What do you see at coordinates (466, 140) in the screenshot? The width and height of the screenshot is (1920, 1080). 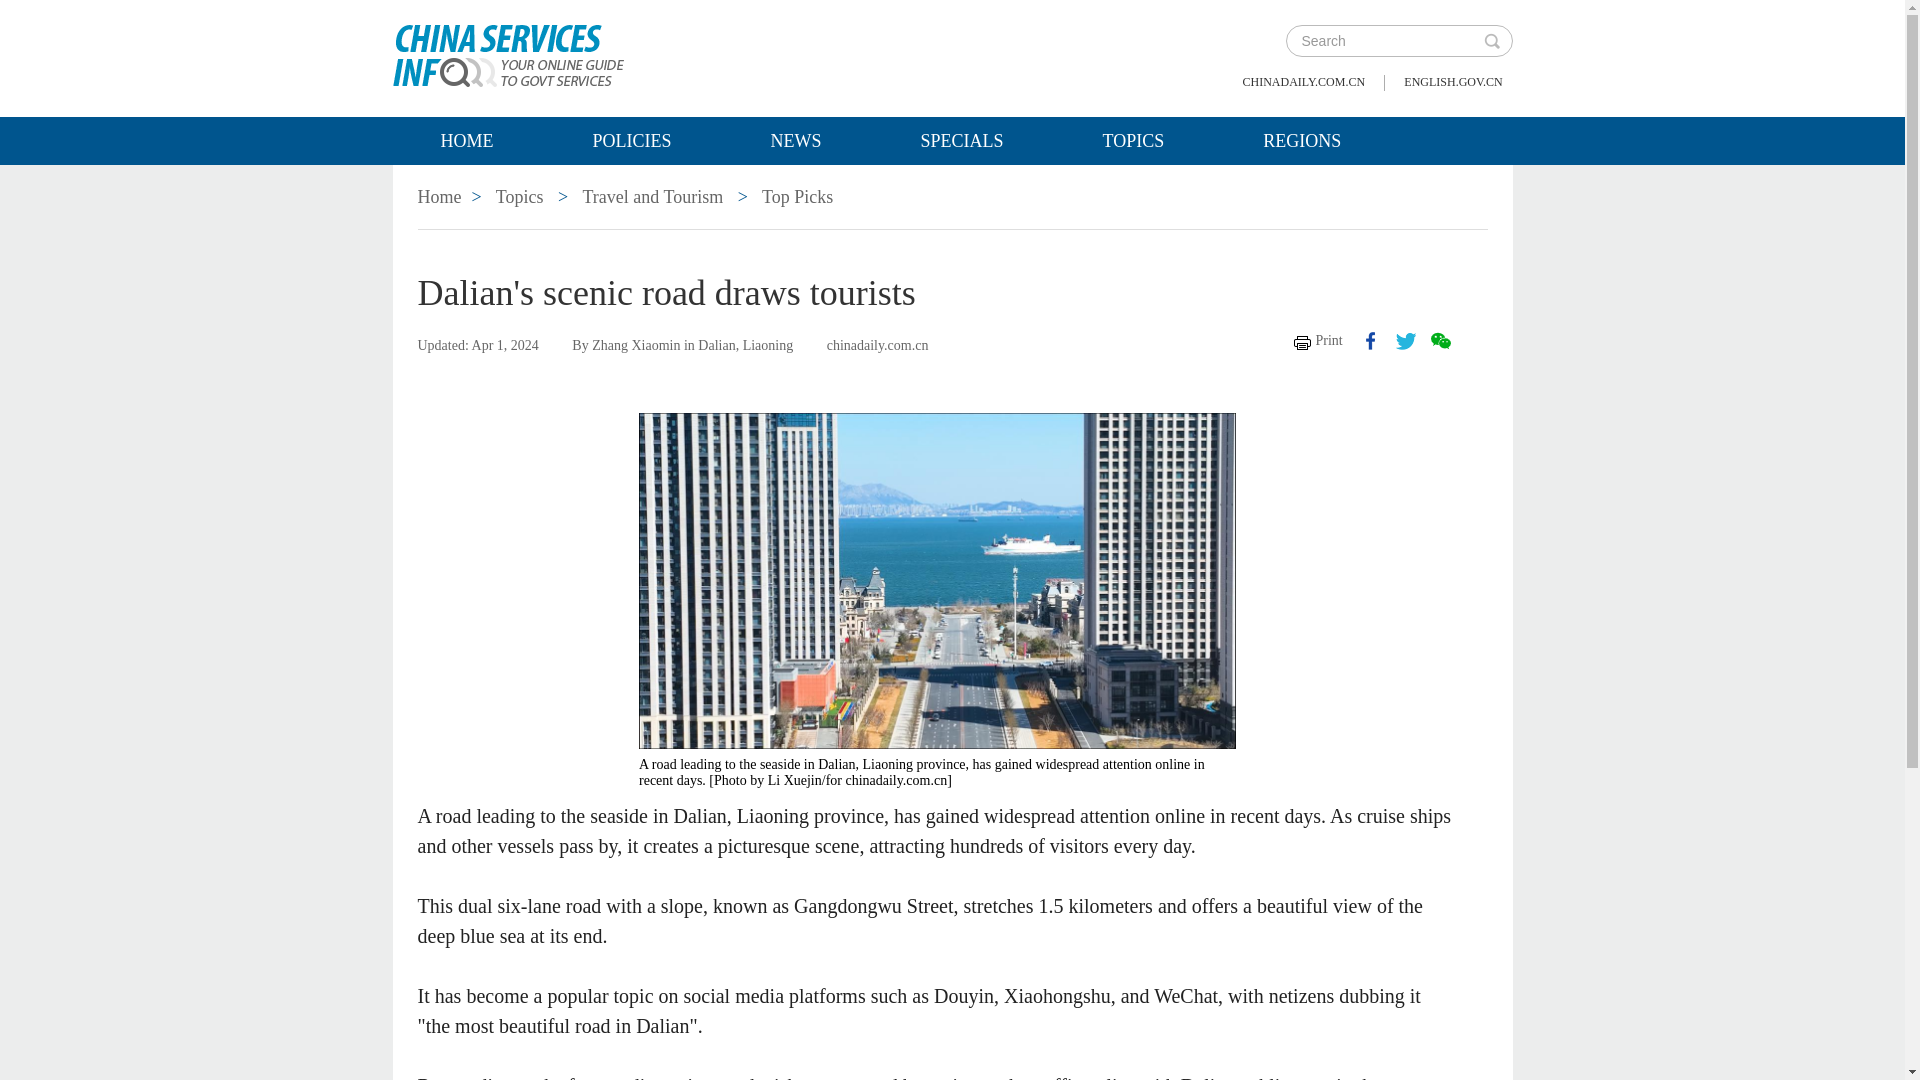 I see `Home` at bounding box center [466, 140].